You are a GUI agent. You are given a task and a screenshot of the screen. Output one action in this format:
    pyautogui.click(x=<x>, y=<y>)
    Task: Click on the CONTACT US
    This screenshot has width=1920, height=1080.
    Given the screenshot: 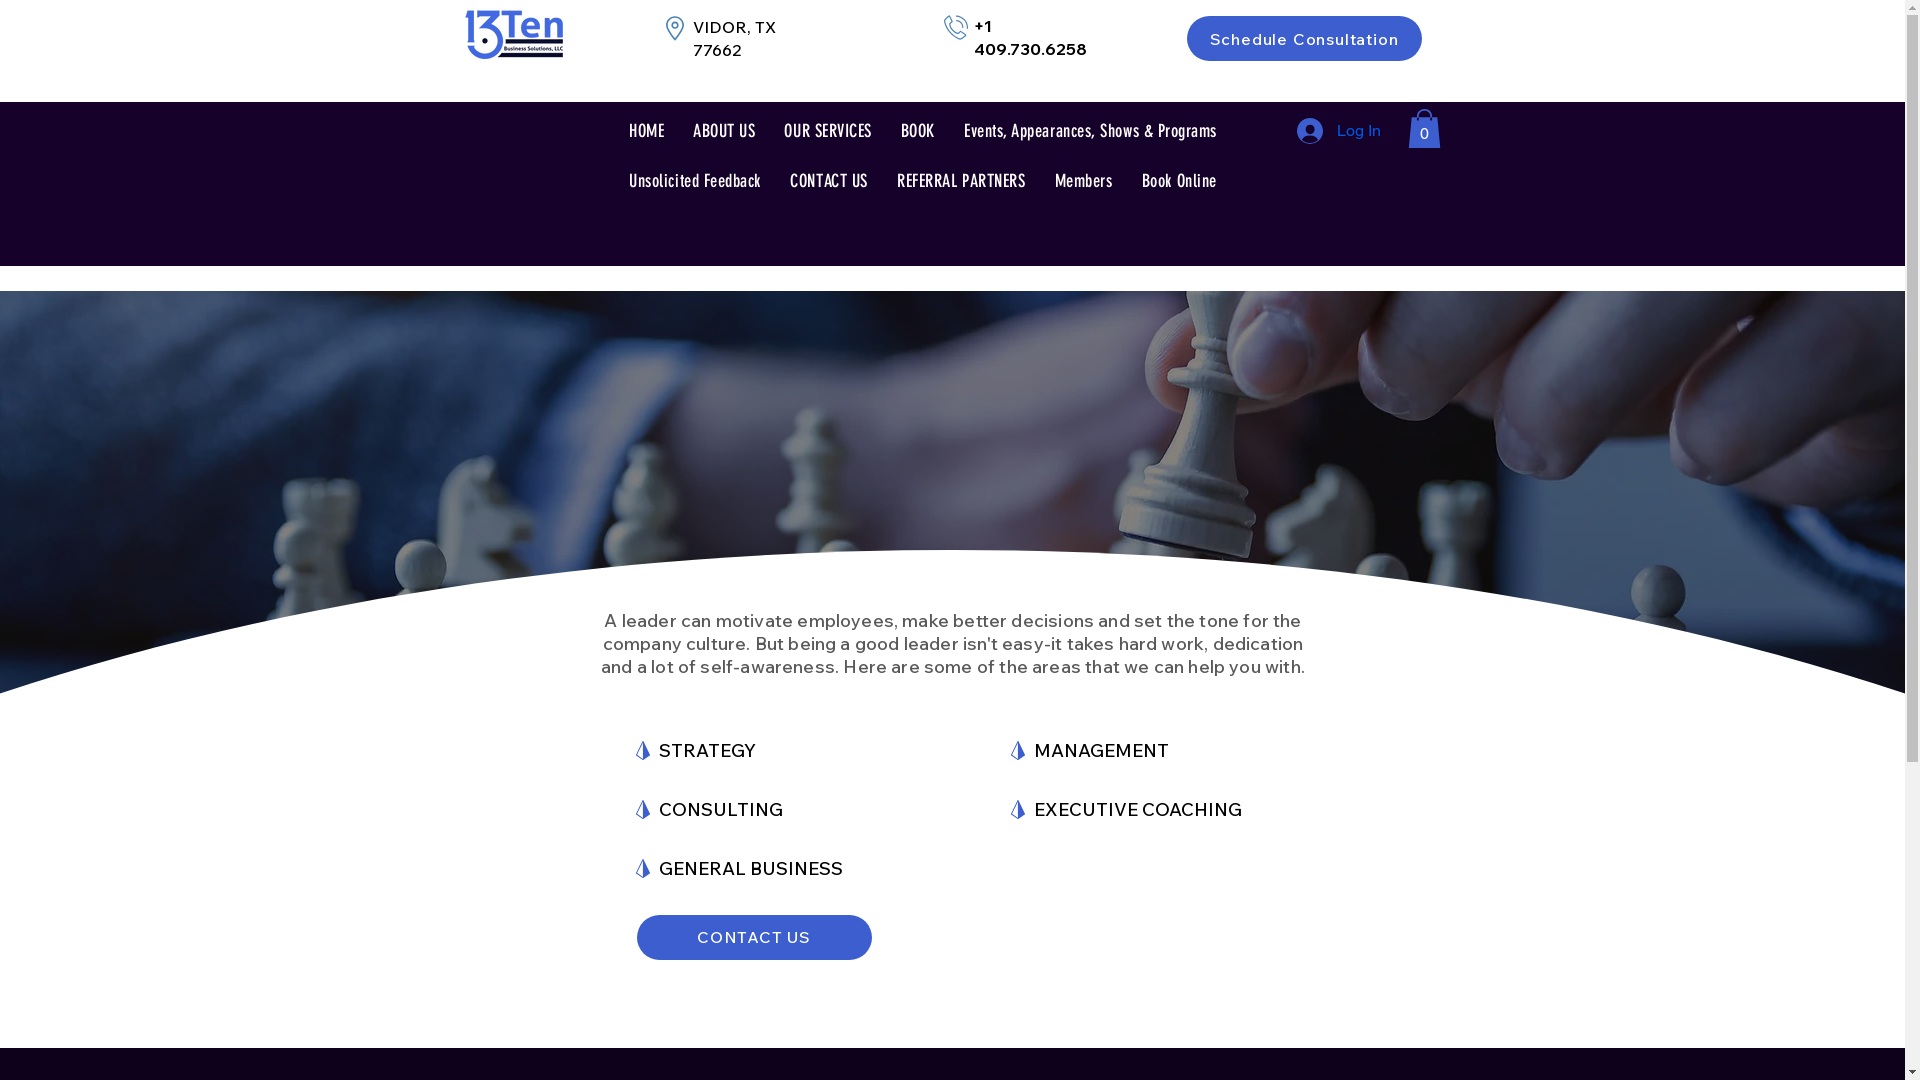 What is the action you would take?
    pyautogui.click(x=830, y=181)
    